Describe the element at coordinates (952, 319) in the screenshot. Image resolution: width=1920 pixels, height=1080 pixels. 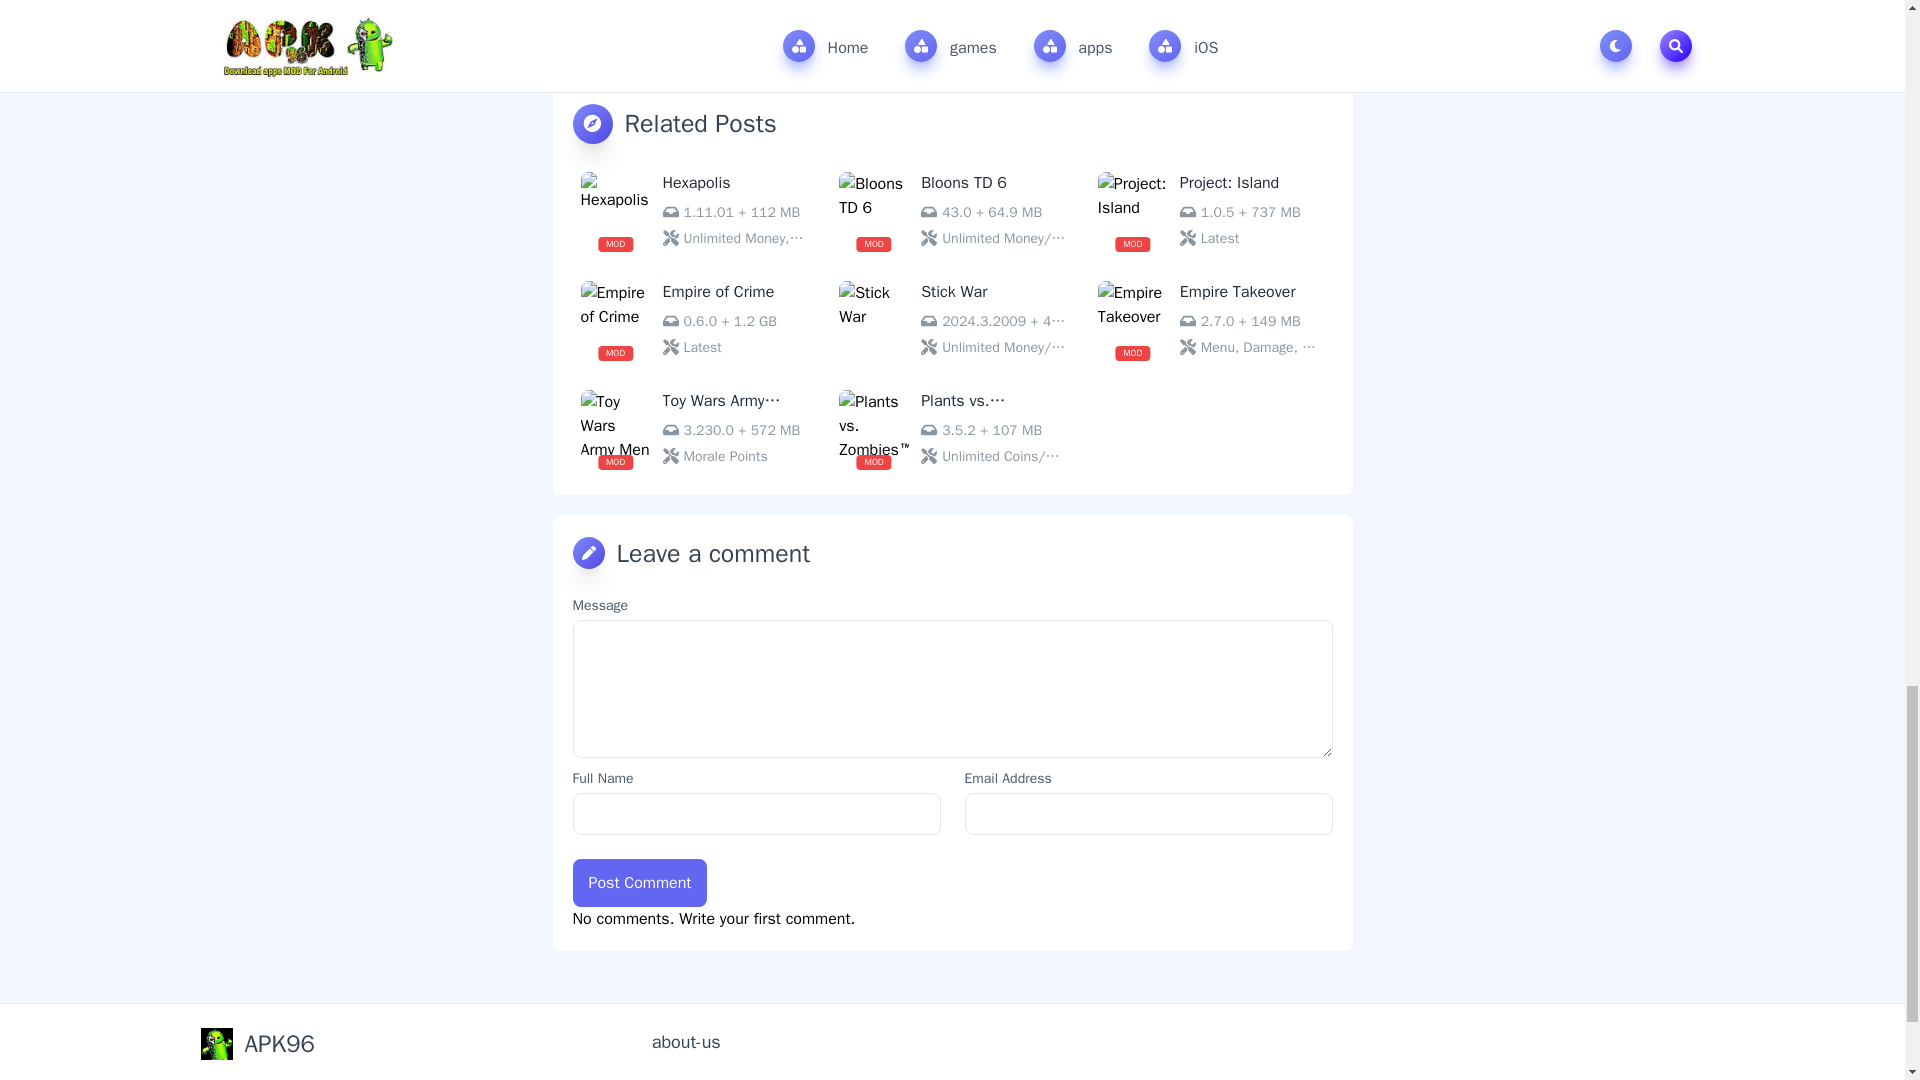
I see `Stick War` at that location.